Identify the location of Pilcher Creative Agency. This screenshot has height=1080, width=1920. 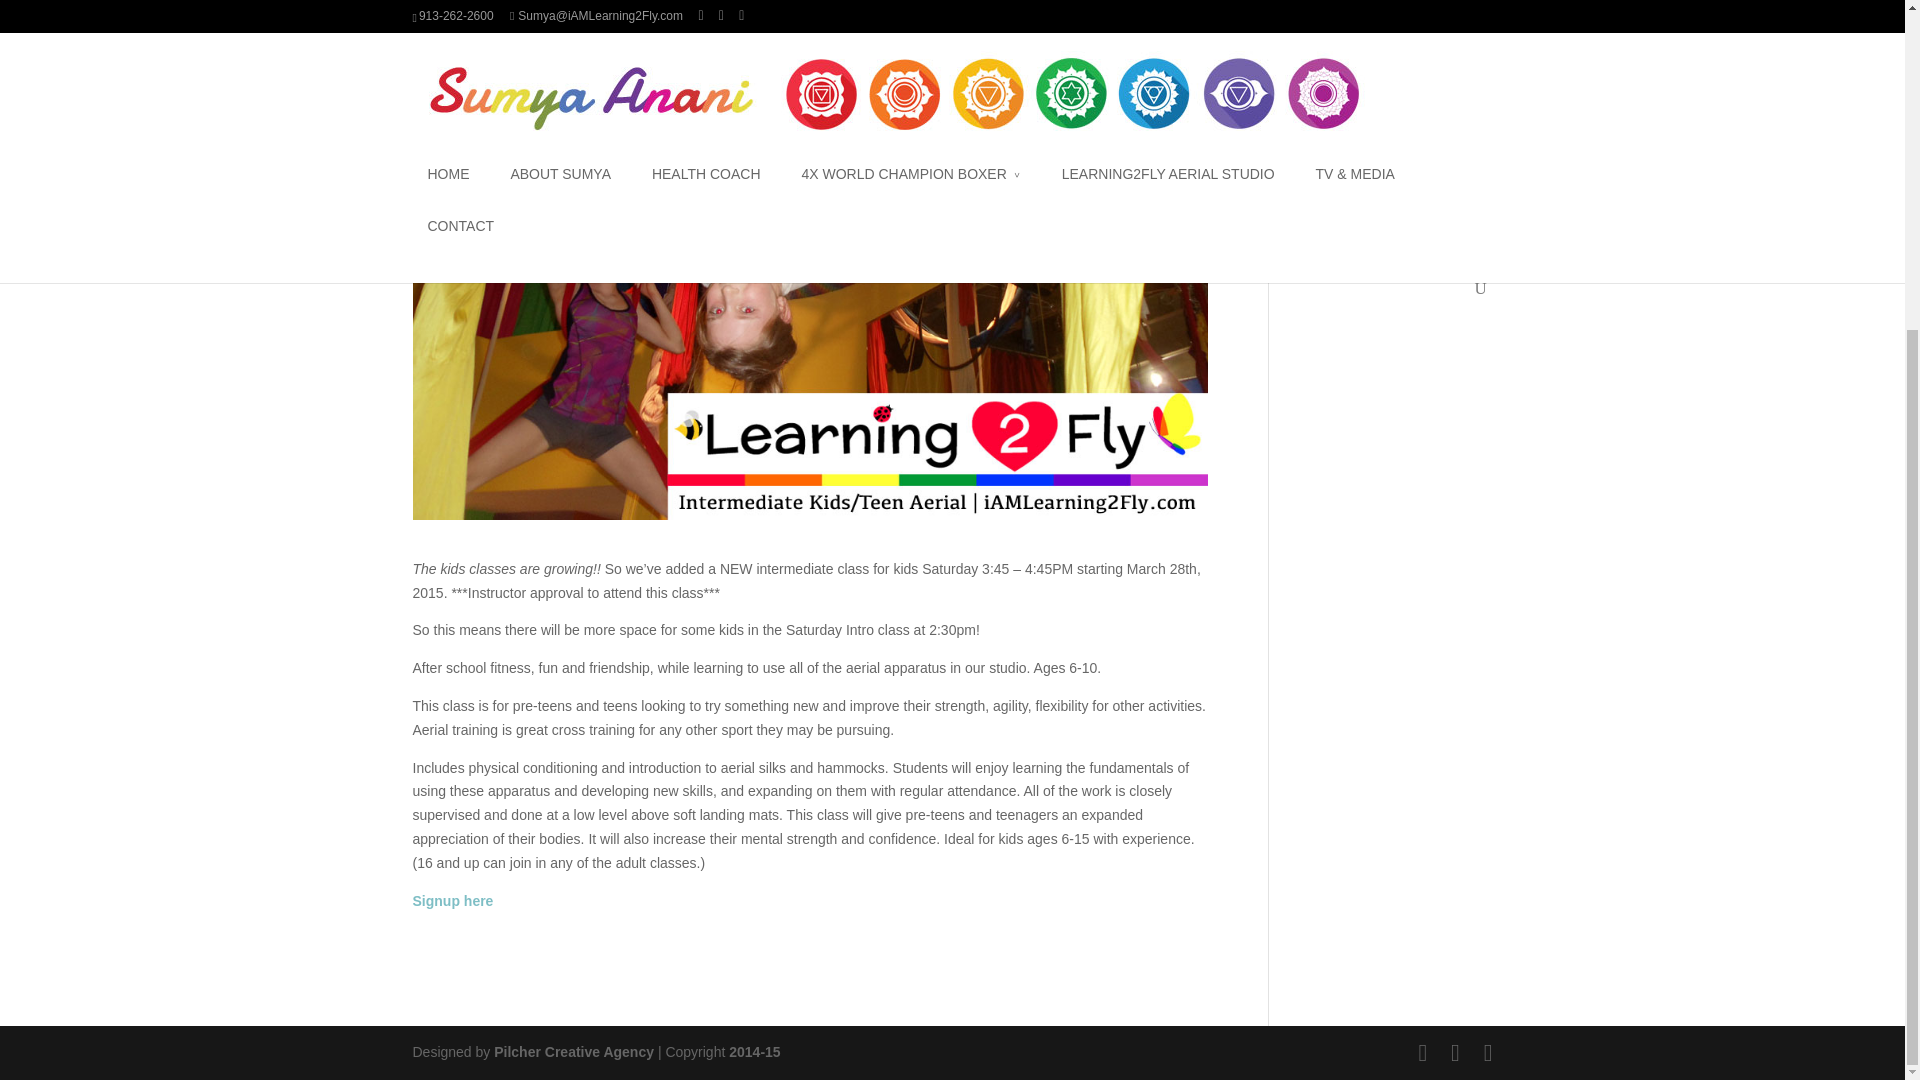
(574, 1052).